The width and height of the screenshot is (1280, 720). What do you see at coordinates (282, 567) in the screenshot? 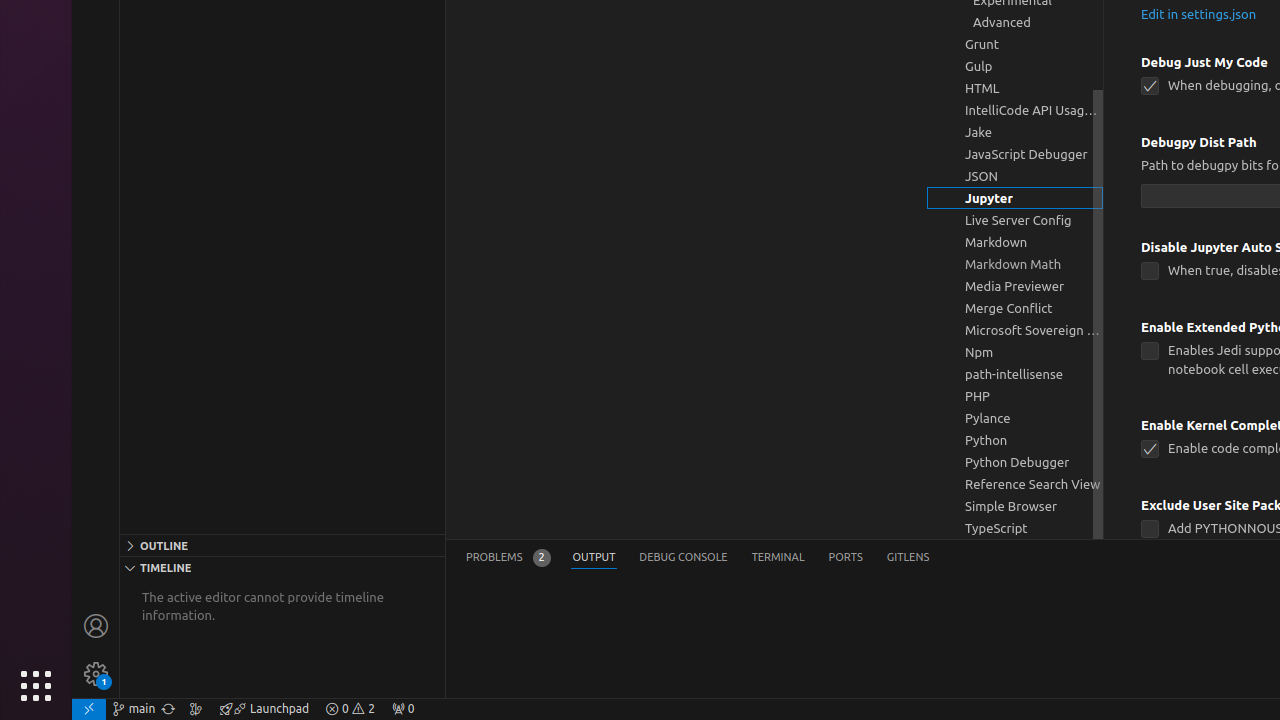
I see `Timeline Section` at bounding box center [282, 567].